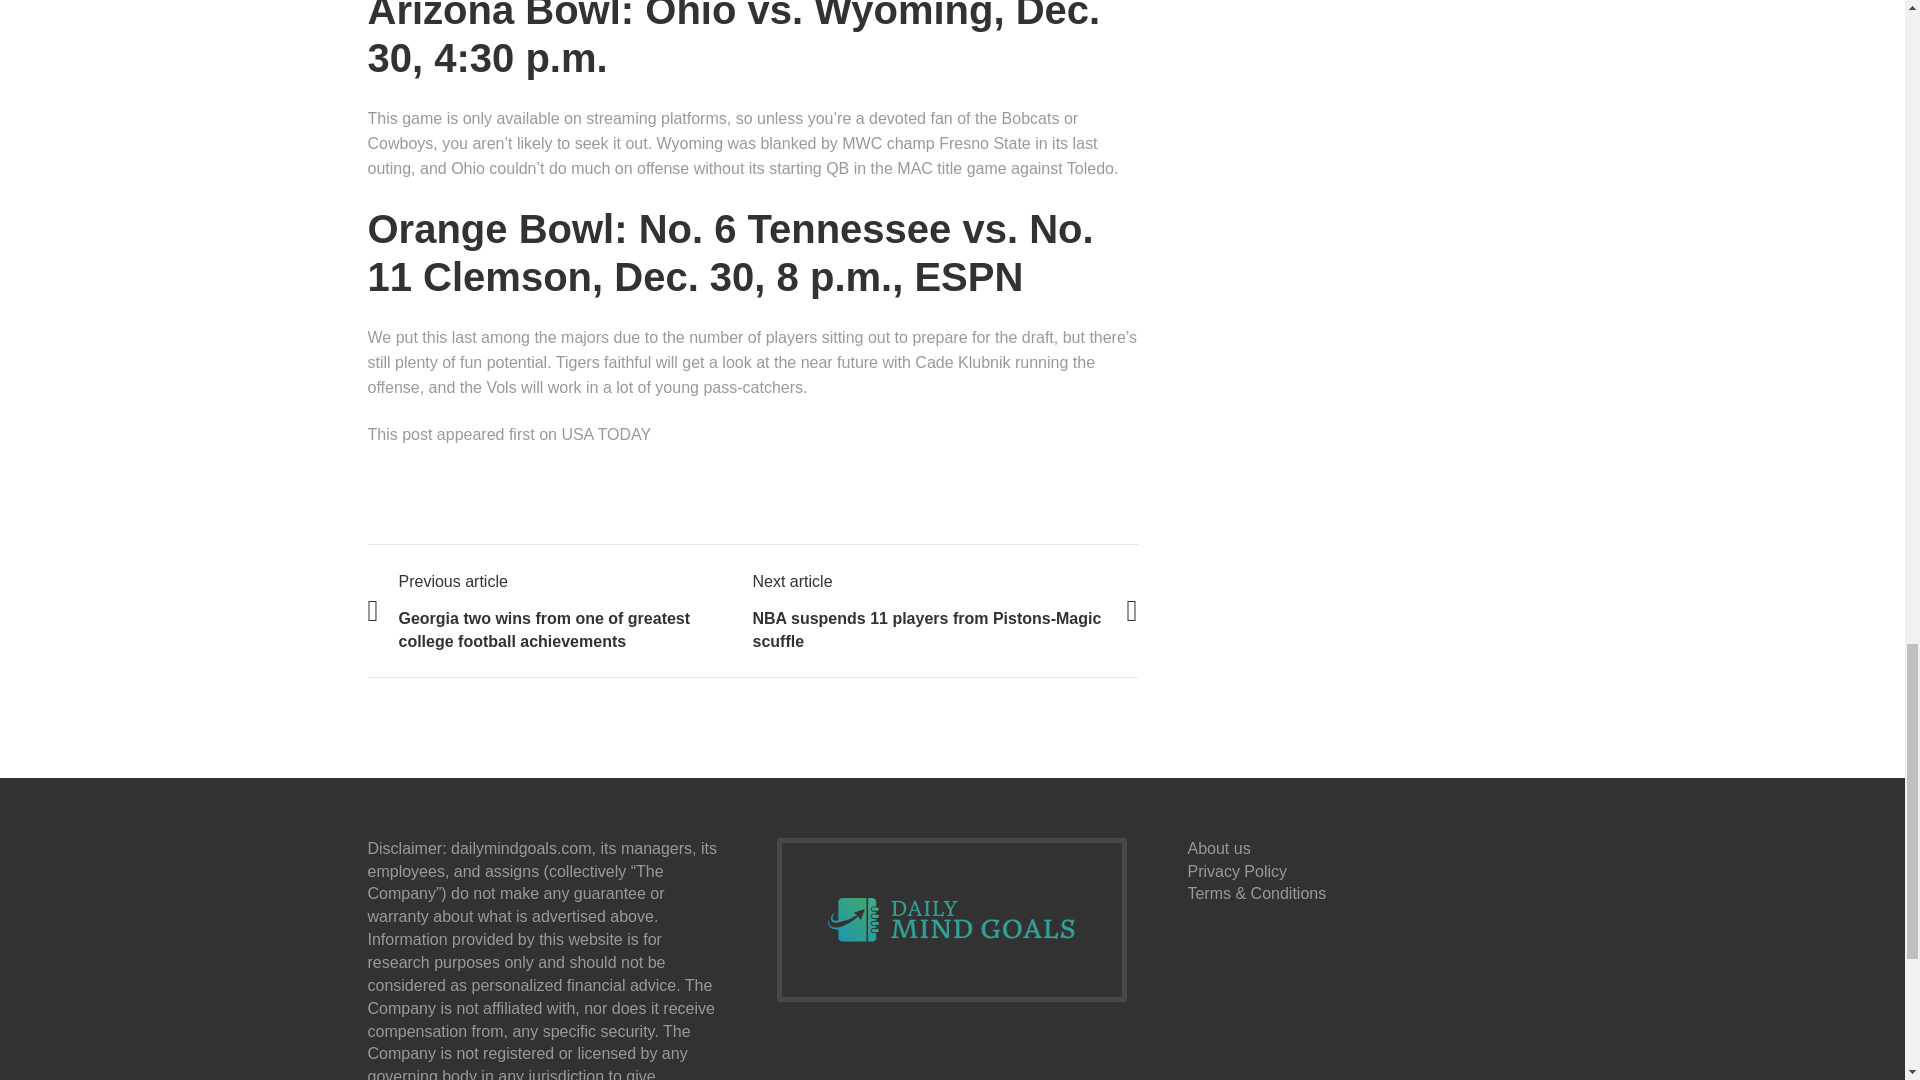 The image size is (1920, 1080). What do you see at coordinates (1236, 871) in the screenshot?
I see `Privacy Policy` at bounding box center [1236, 871].